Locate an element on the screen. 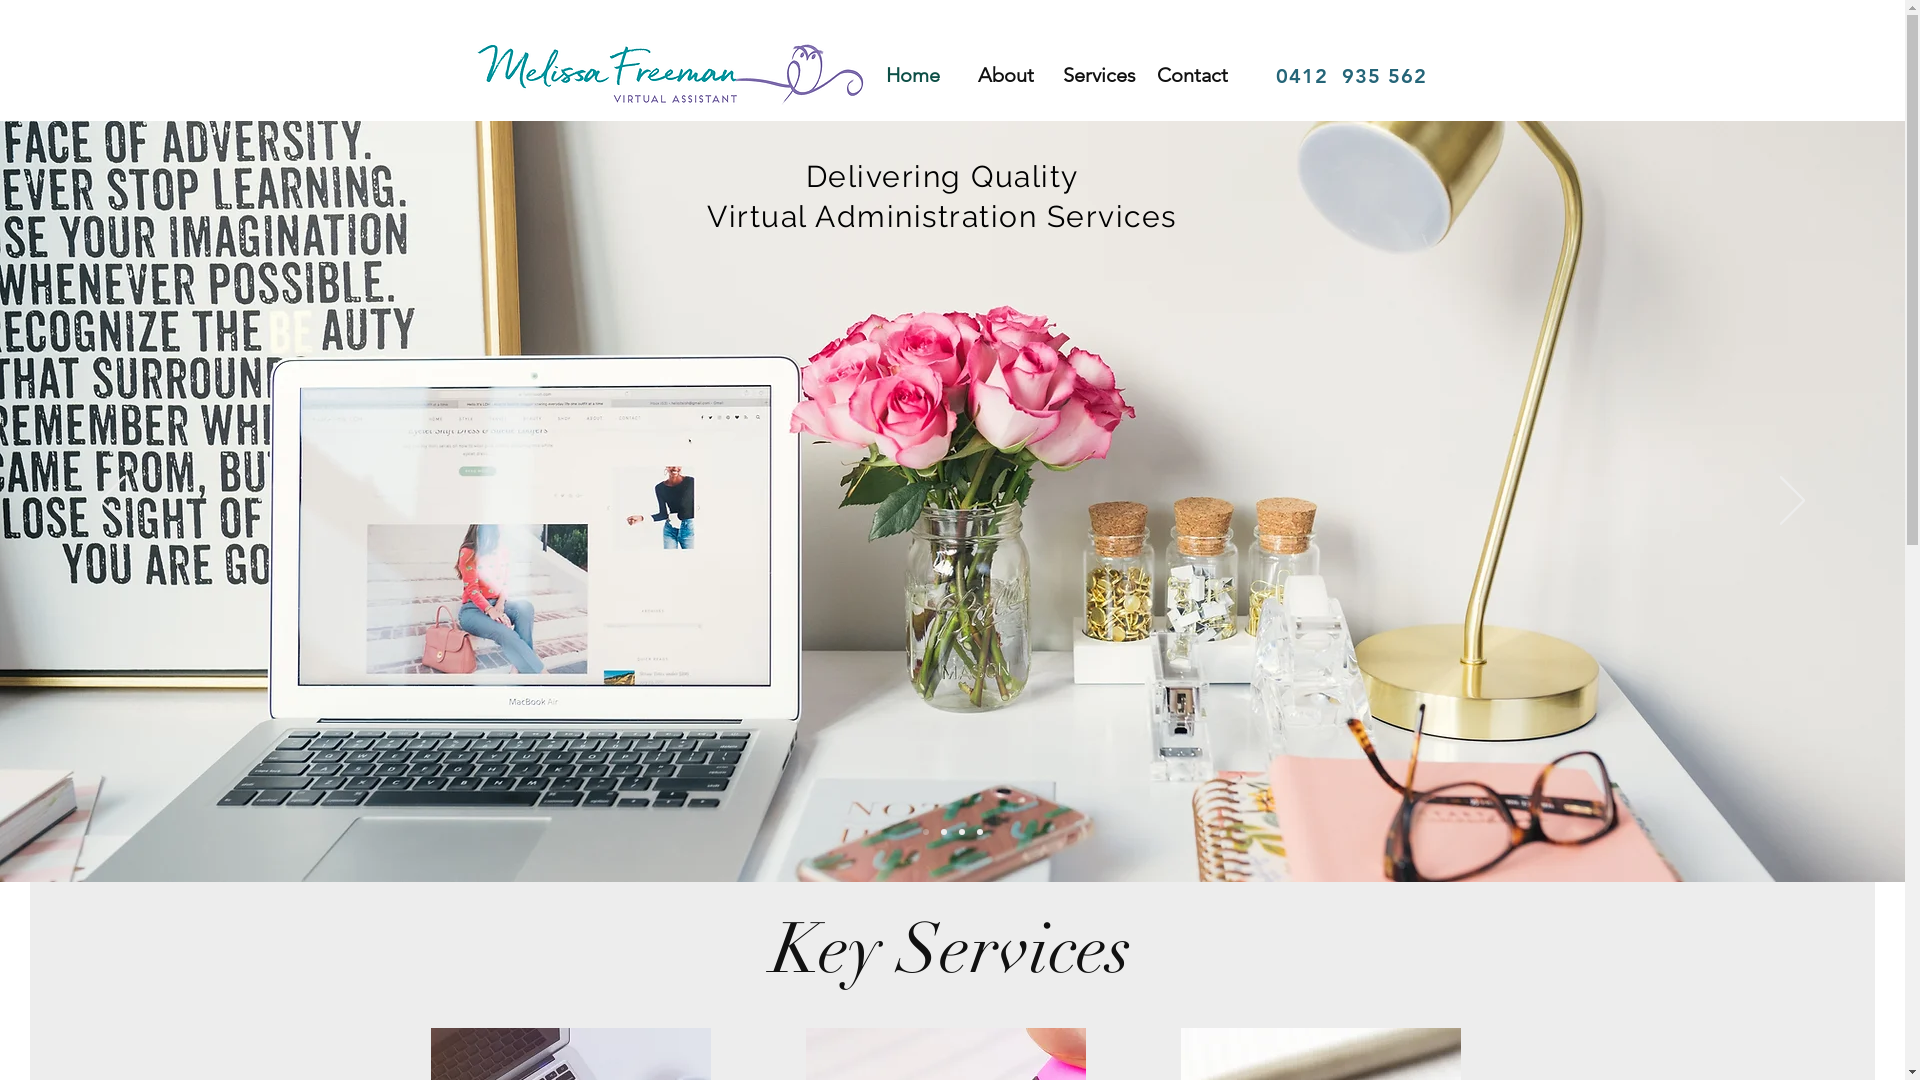  Contact is located at coordinates (1192, 76).